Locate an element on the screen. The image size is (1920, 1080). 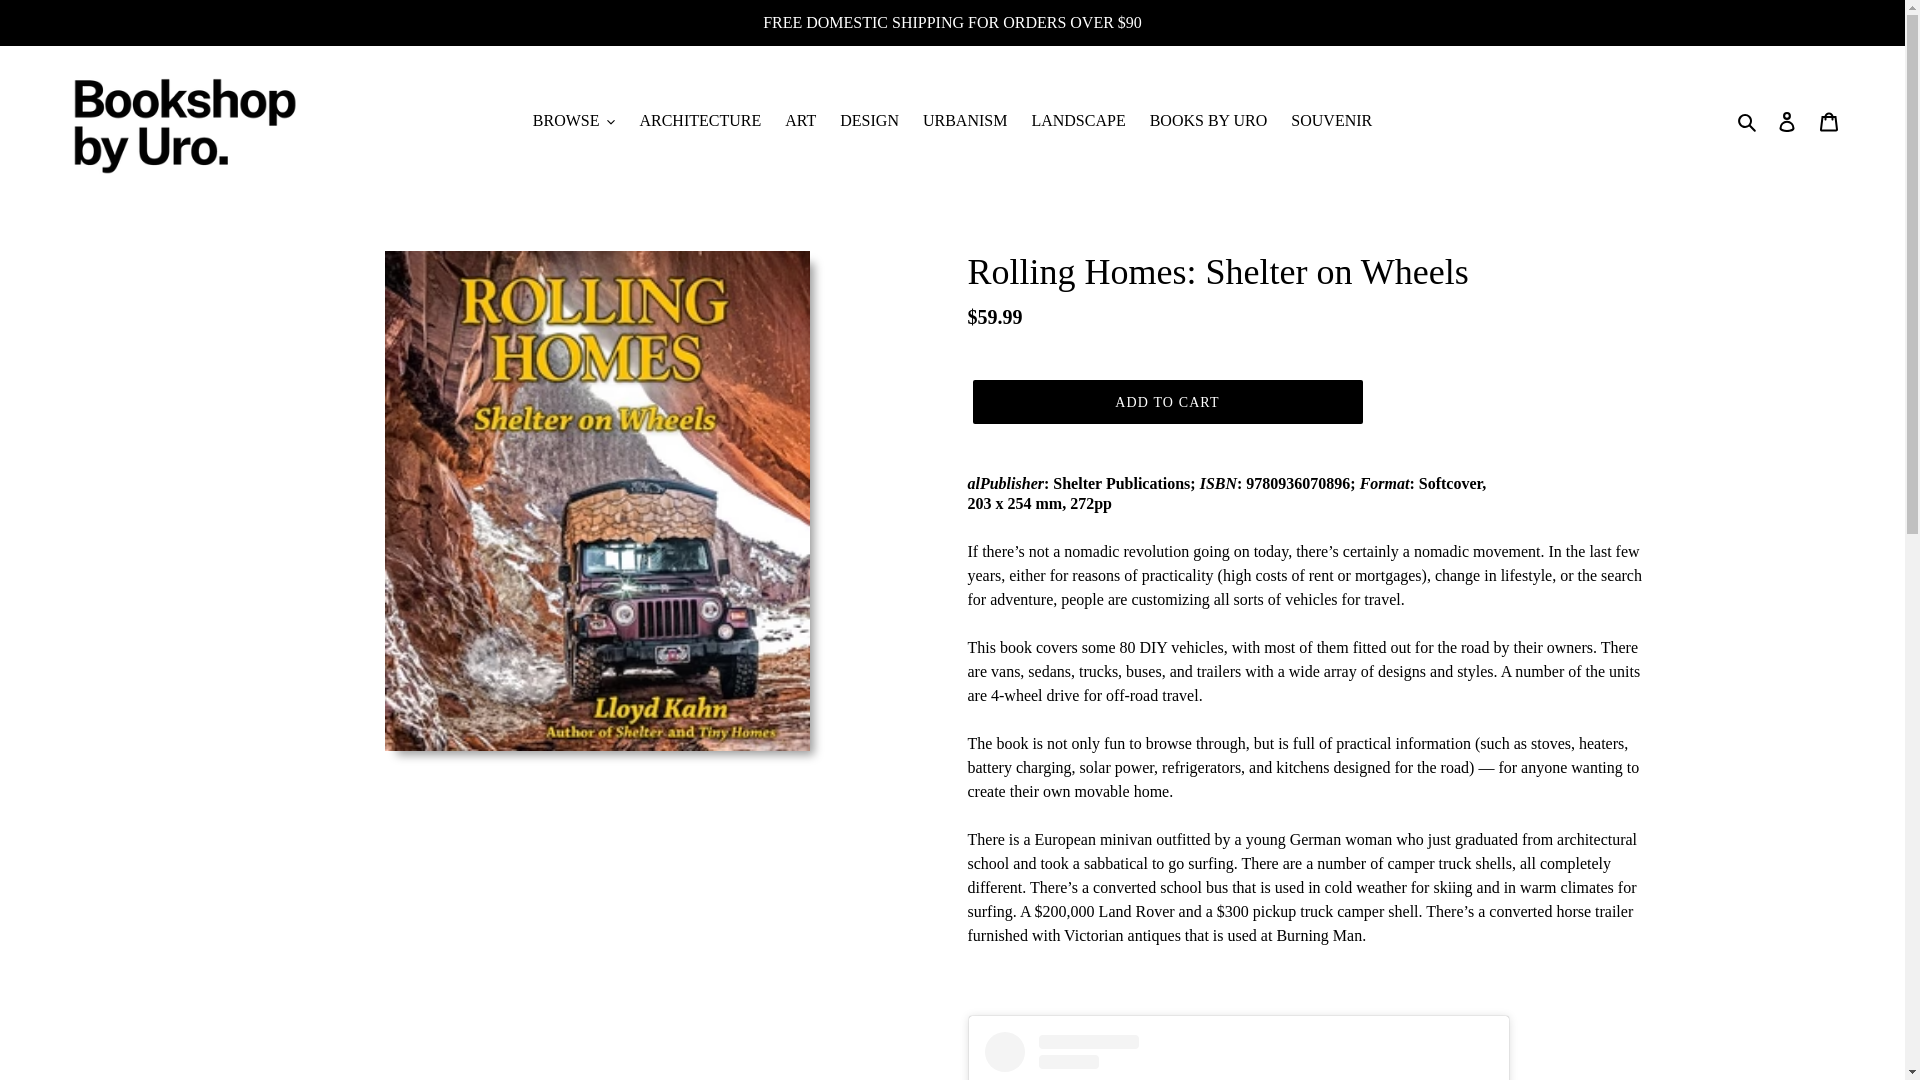
ARCHITECTURE is located at coordinates (700, 120).